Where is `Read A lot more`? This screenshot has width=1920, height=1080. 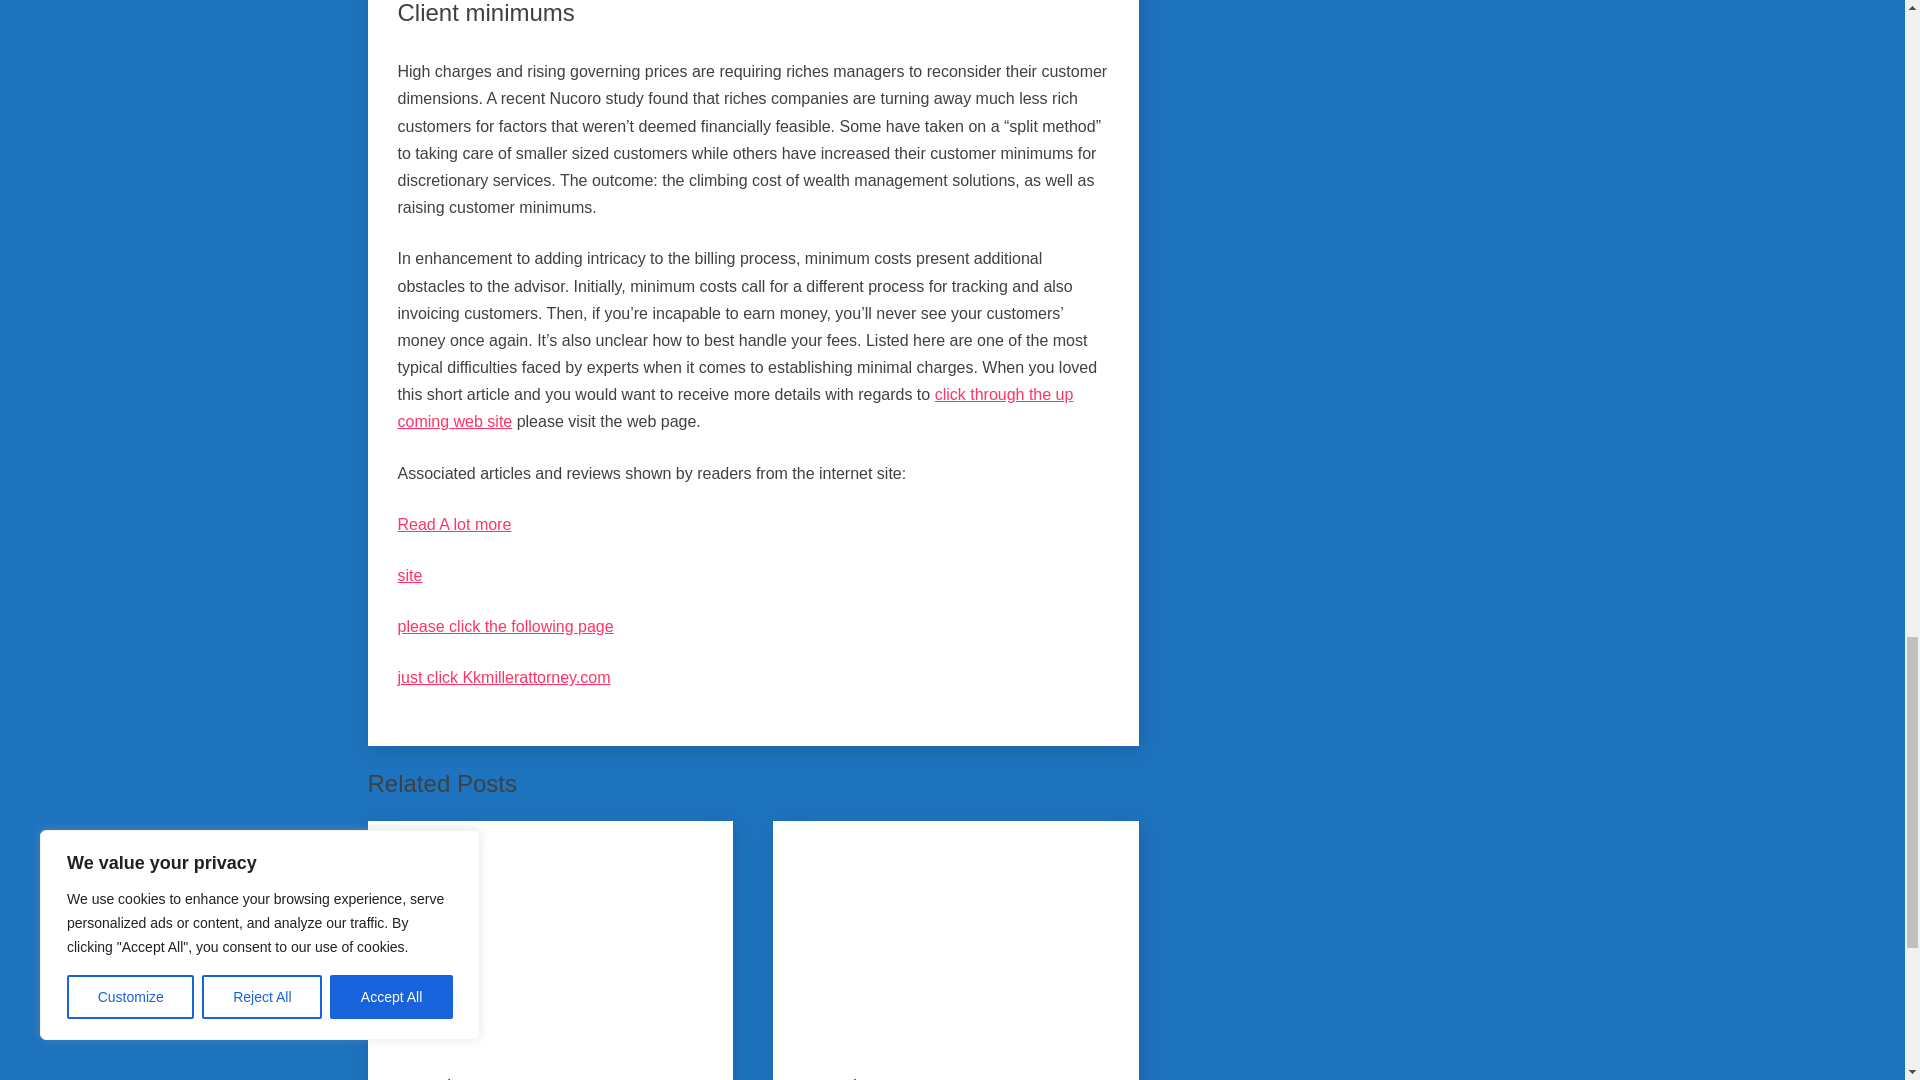 Read A lot more is located at coordinates (454, 524).